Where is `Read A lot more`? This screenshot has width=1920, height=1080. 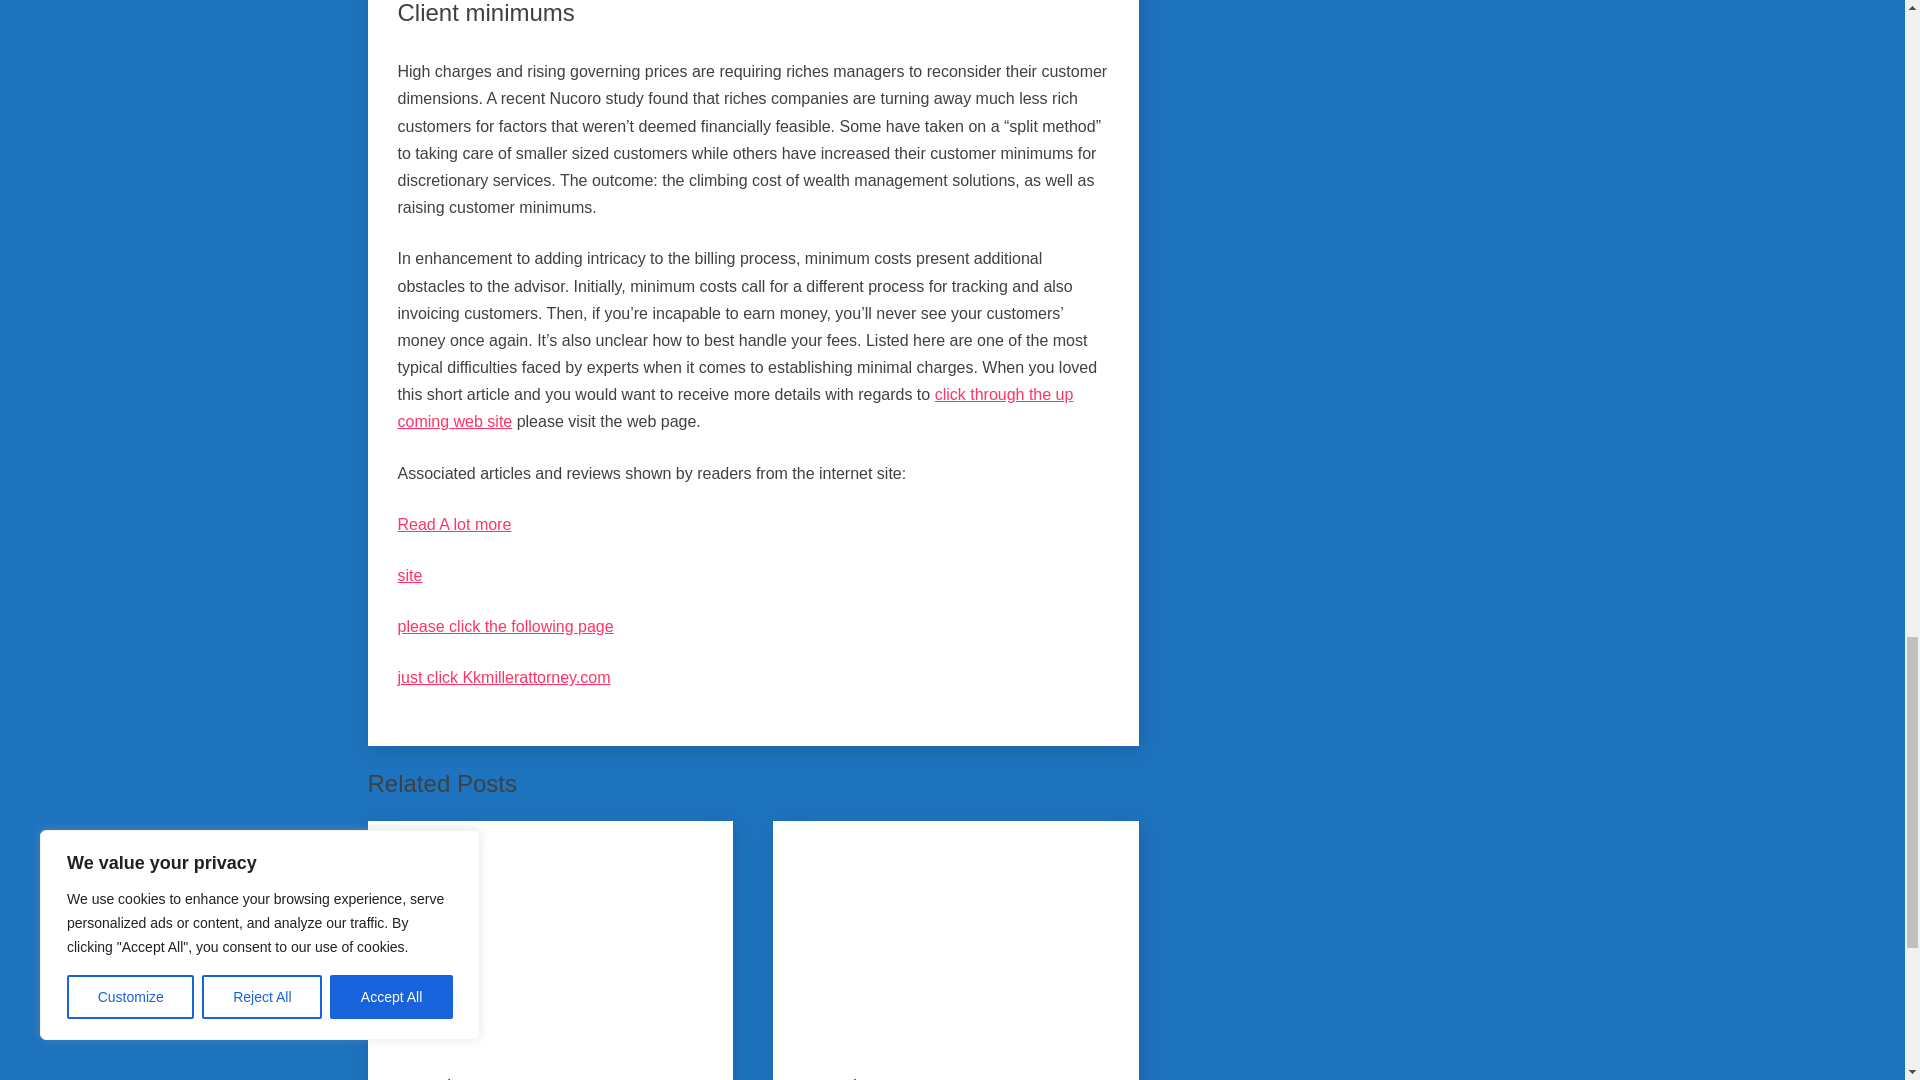 Read A lot more is located at coordinates (454, 524).